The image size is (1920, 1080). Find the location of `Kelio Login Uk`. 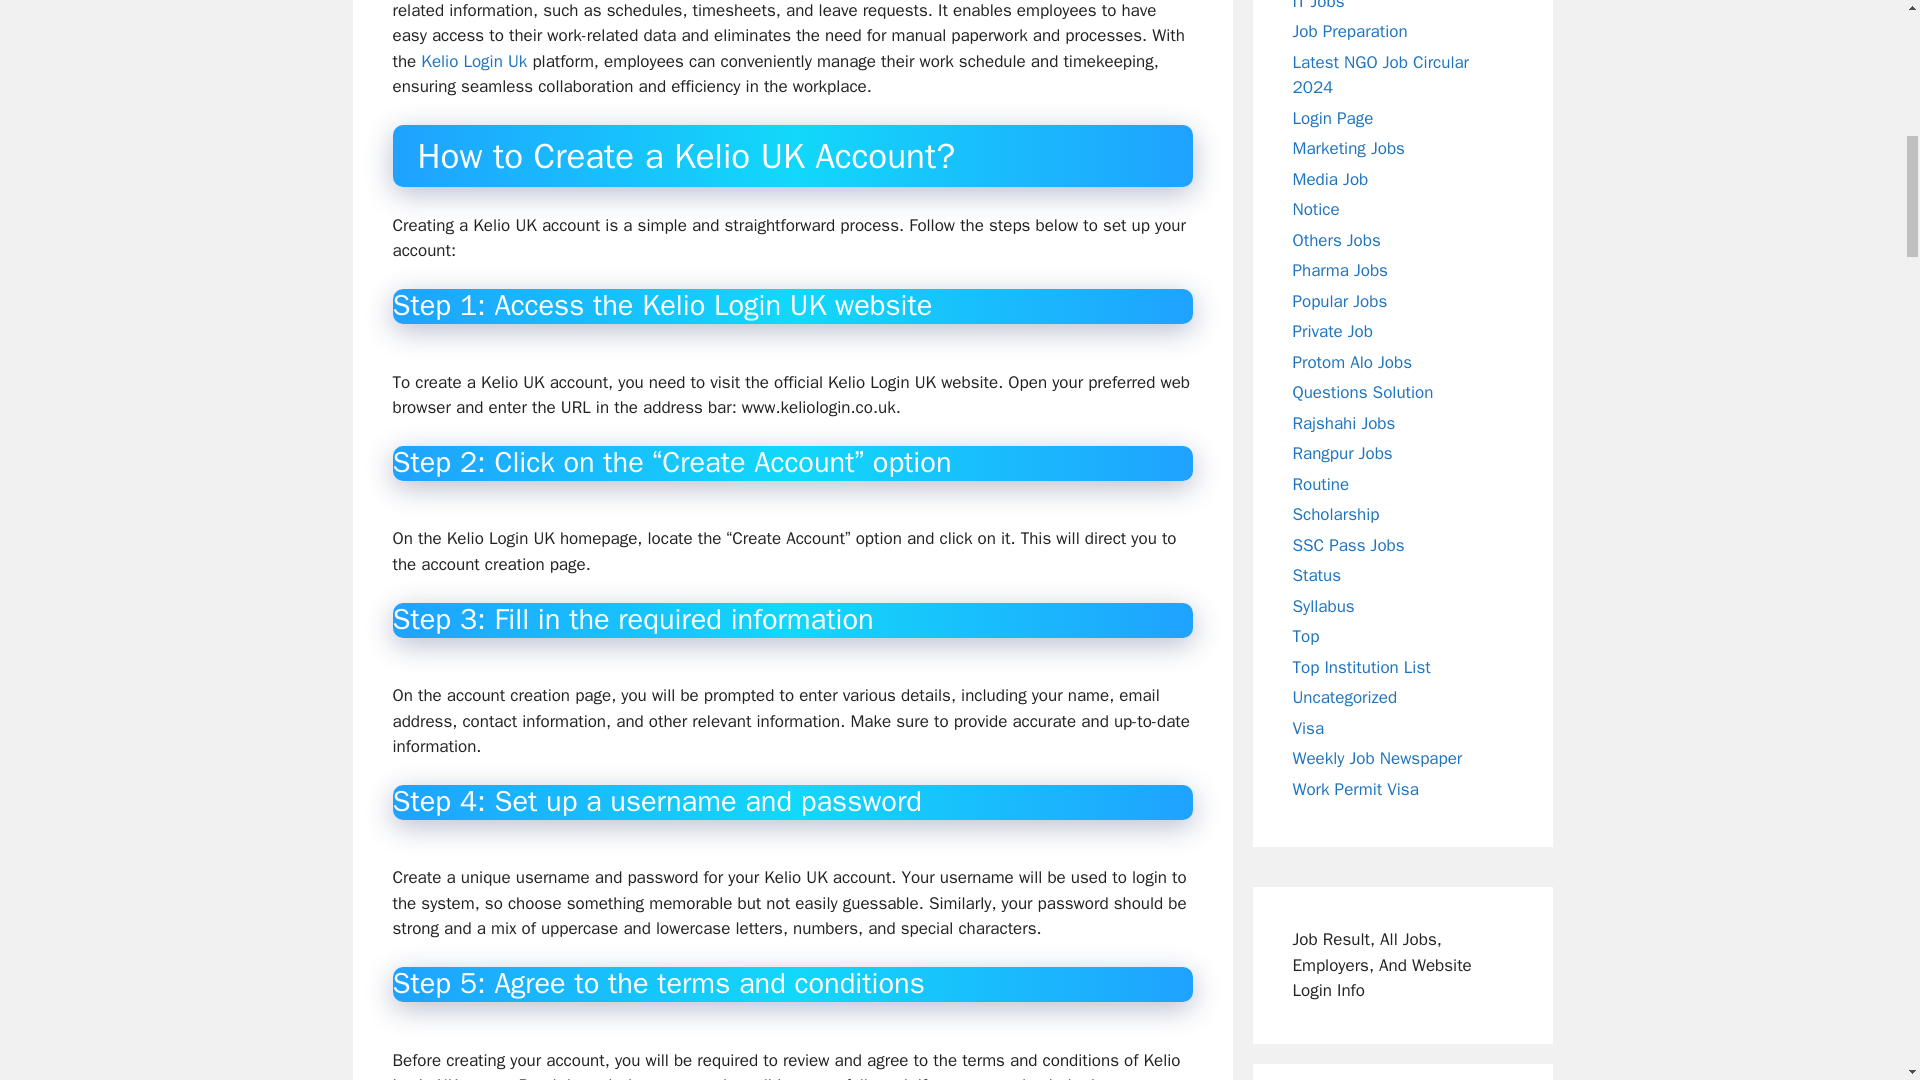

Kelio Login Uk is located at coordinates (473, 61).